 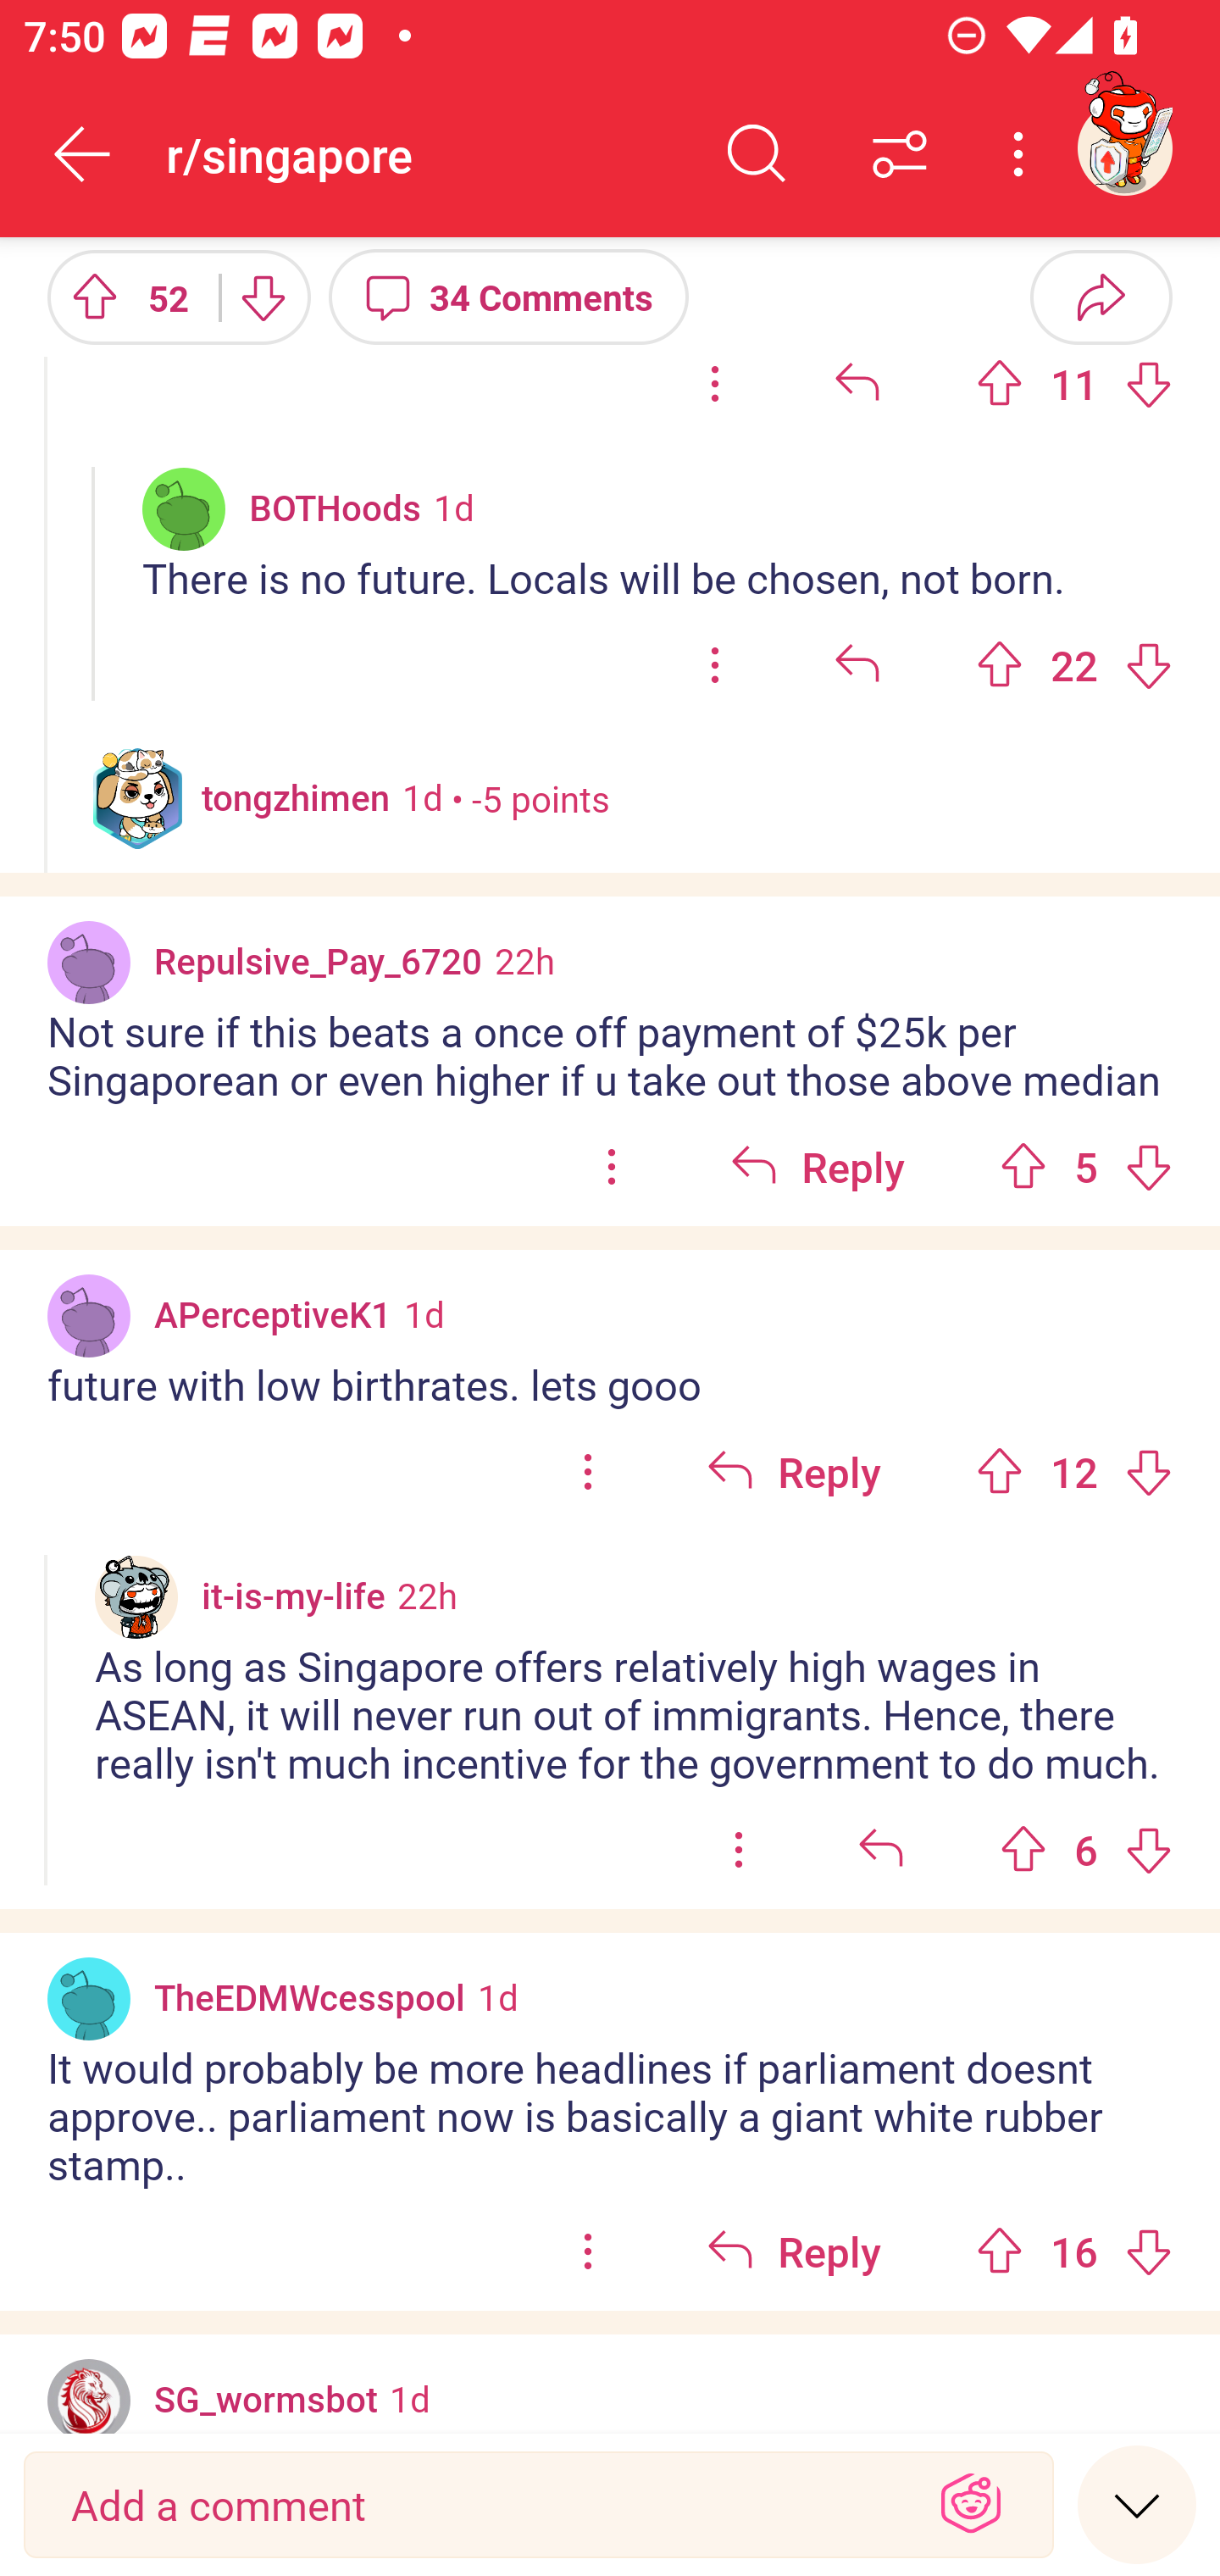 What do you see at coordinates (588, 1470) in the screenshot?
I see `options` at bounding box center [588, 1470].